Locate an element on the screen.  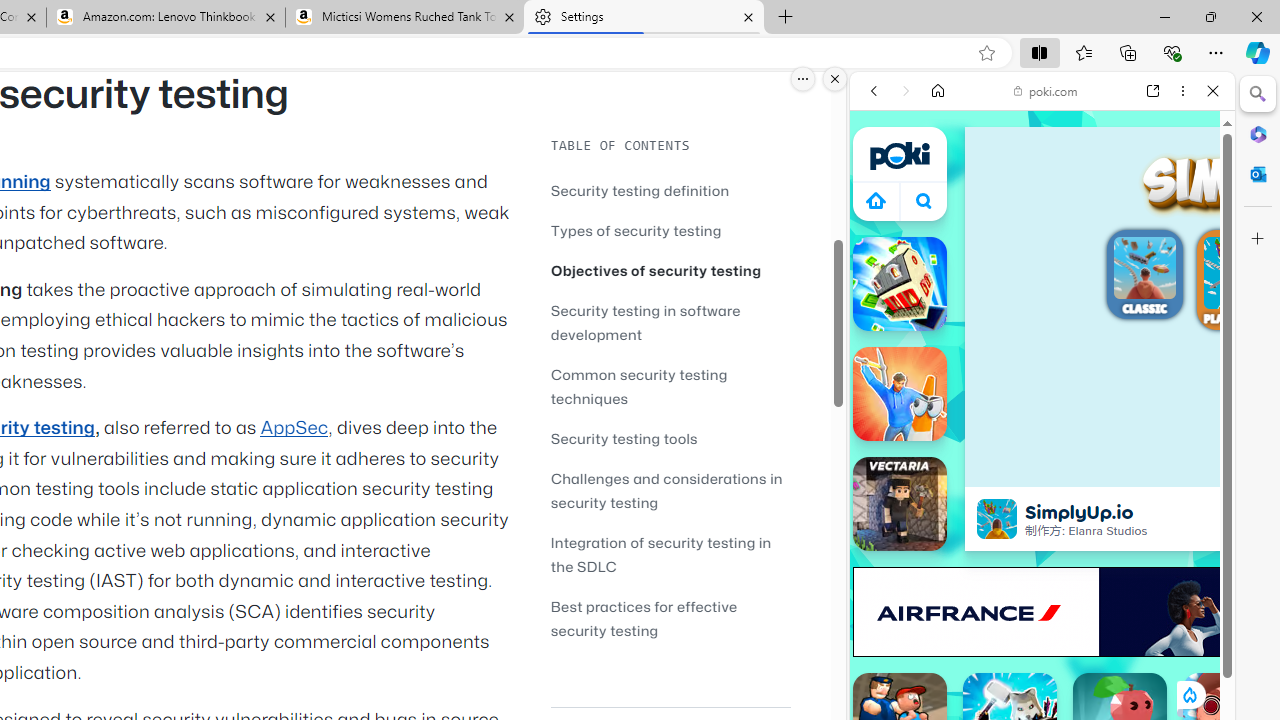
Security testing in software development is located at coordinates (670, 322).